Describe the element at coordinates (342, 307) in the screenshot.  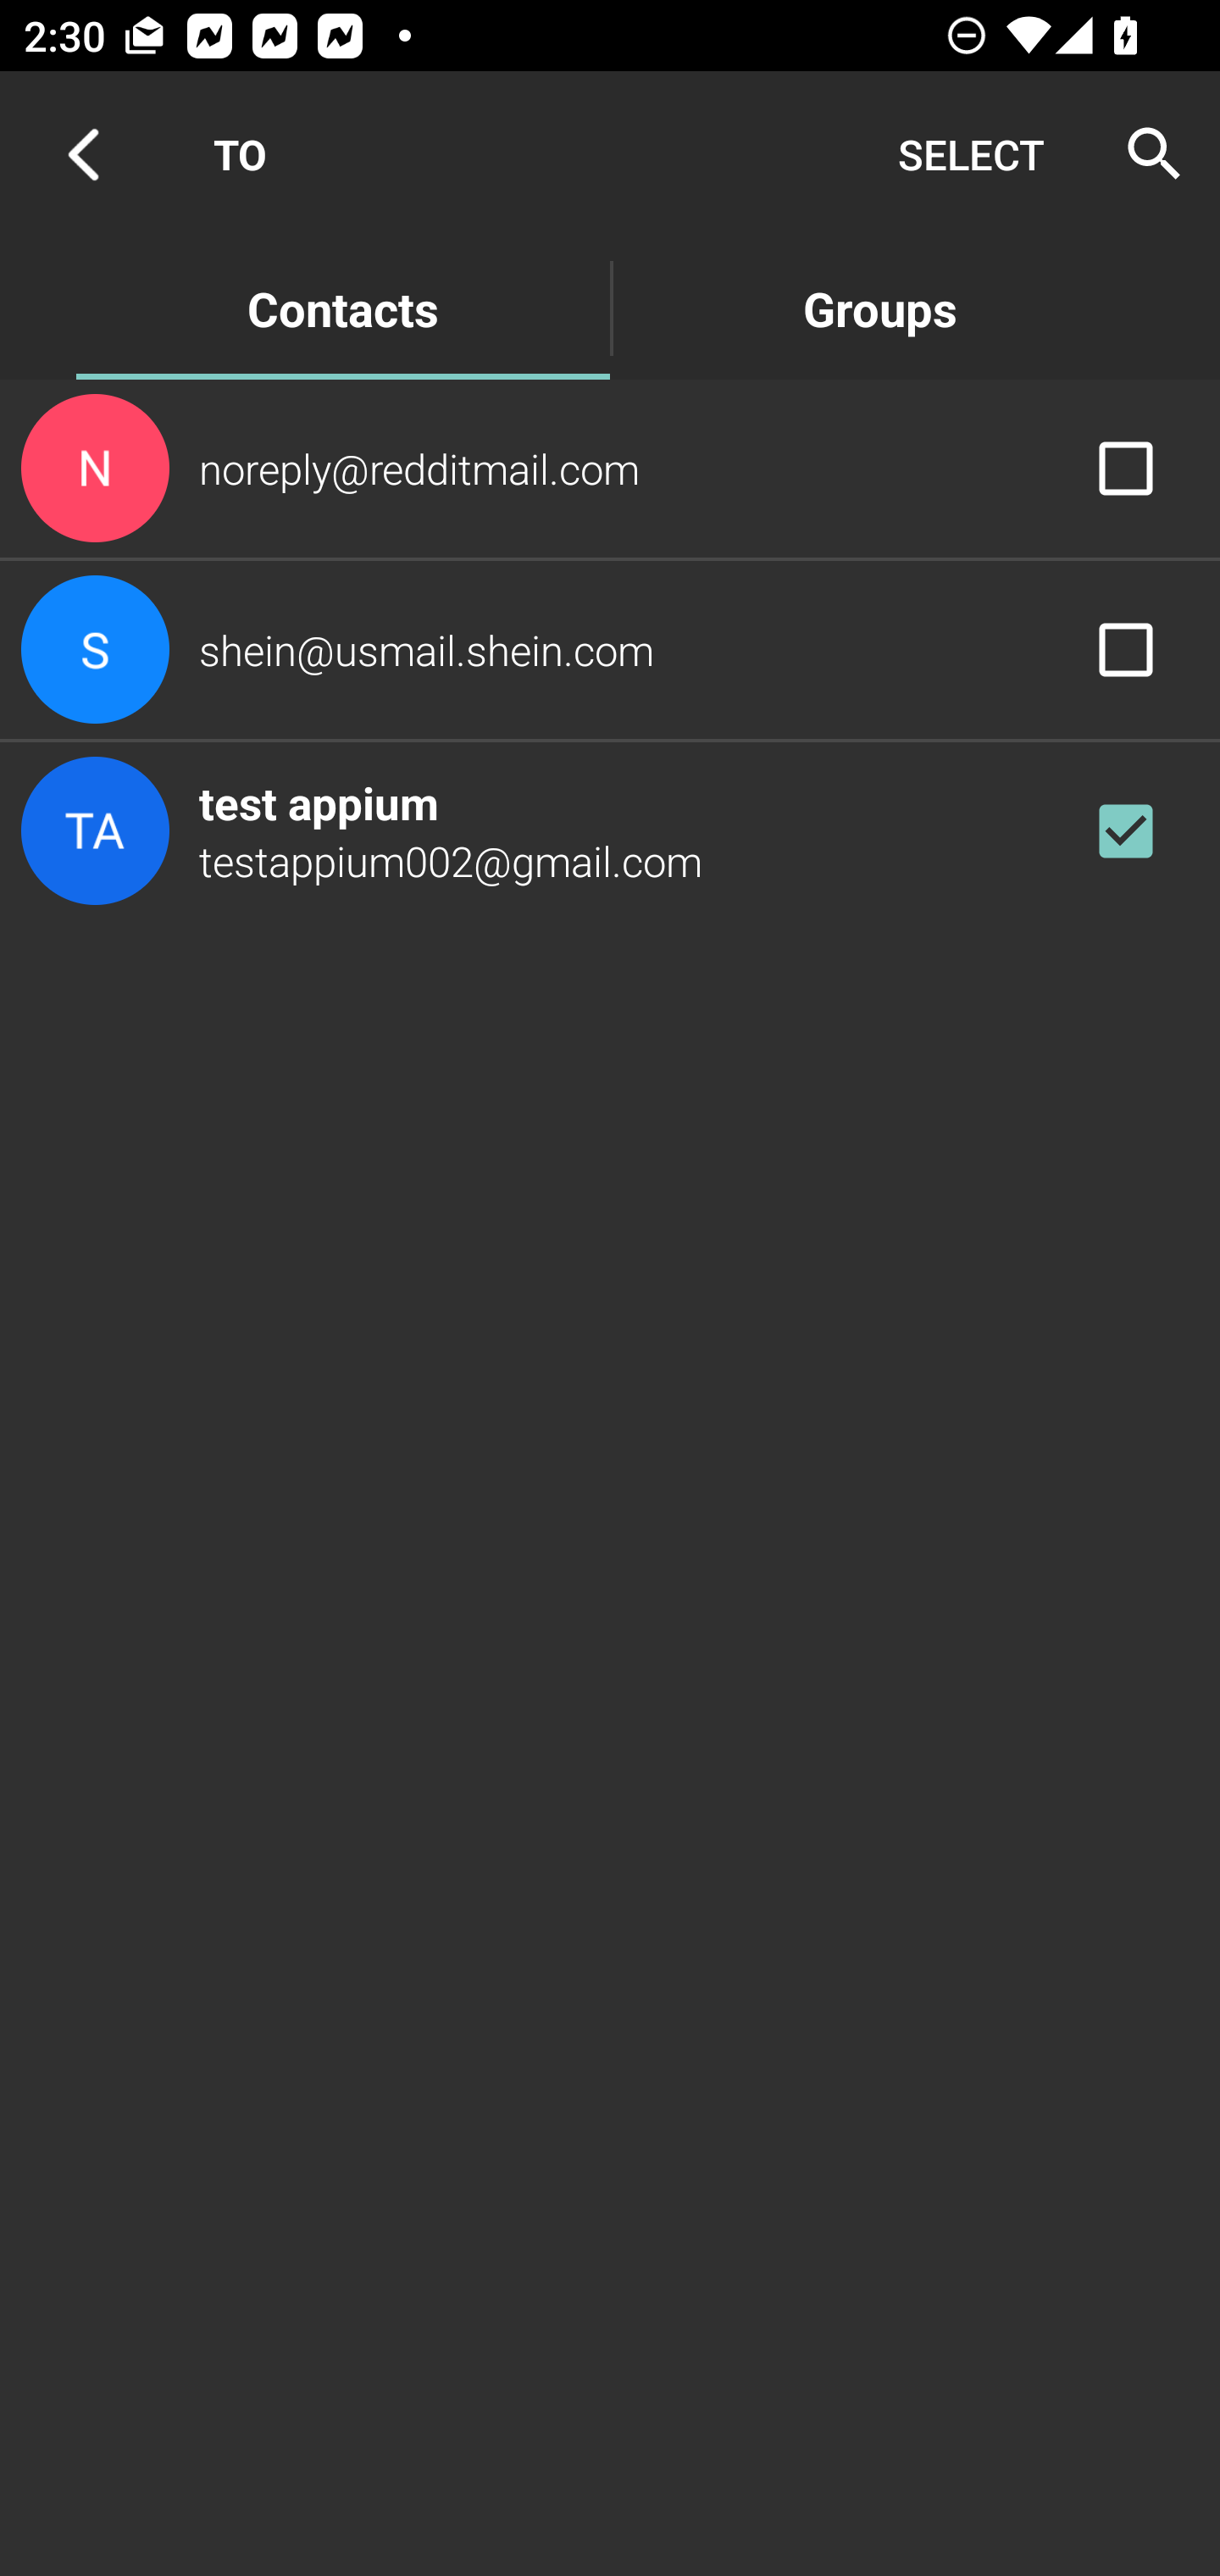
I see `Contacts` at that location.